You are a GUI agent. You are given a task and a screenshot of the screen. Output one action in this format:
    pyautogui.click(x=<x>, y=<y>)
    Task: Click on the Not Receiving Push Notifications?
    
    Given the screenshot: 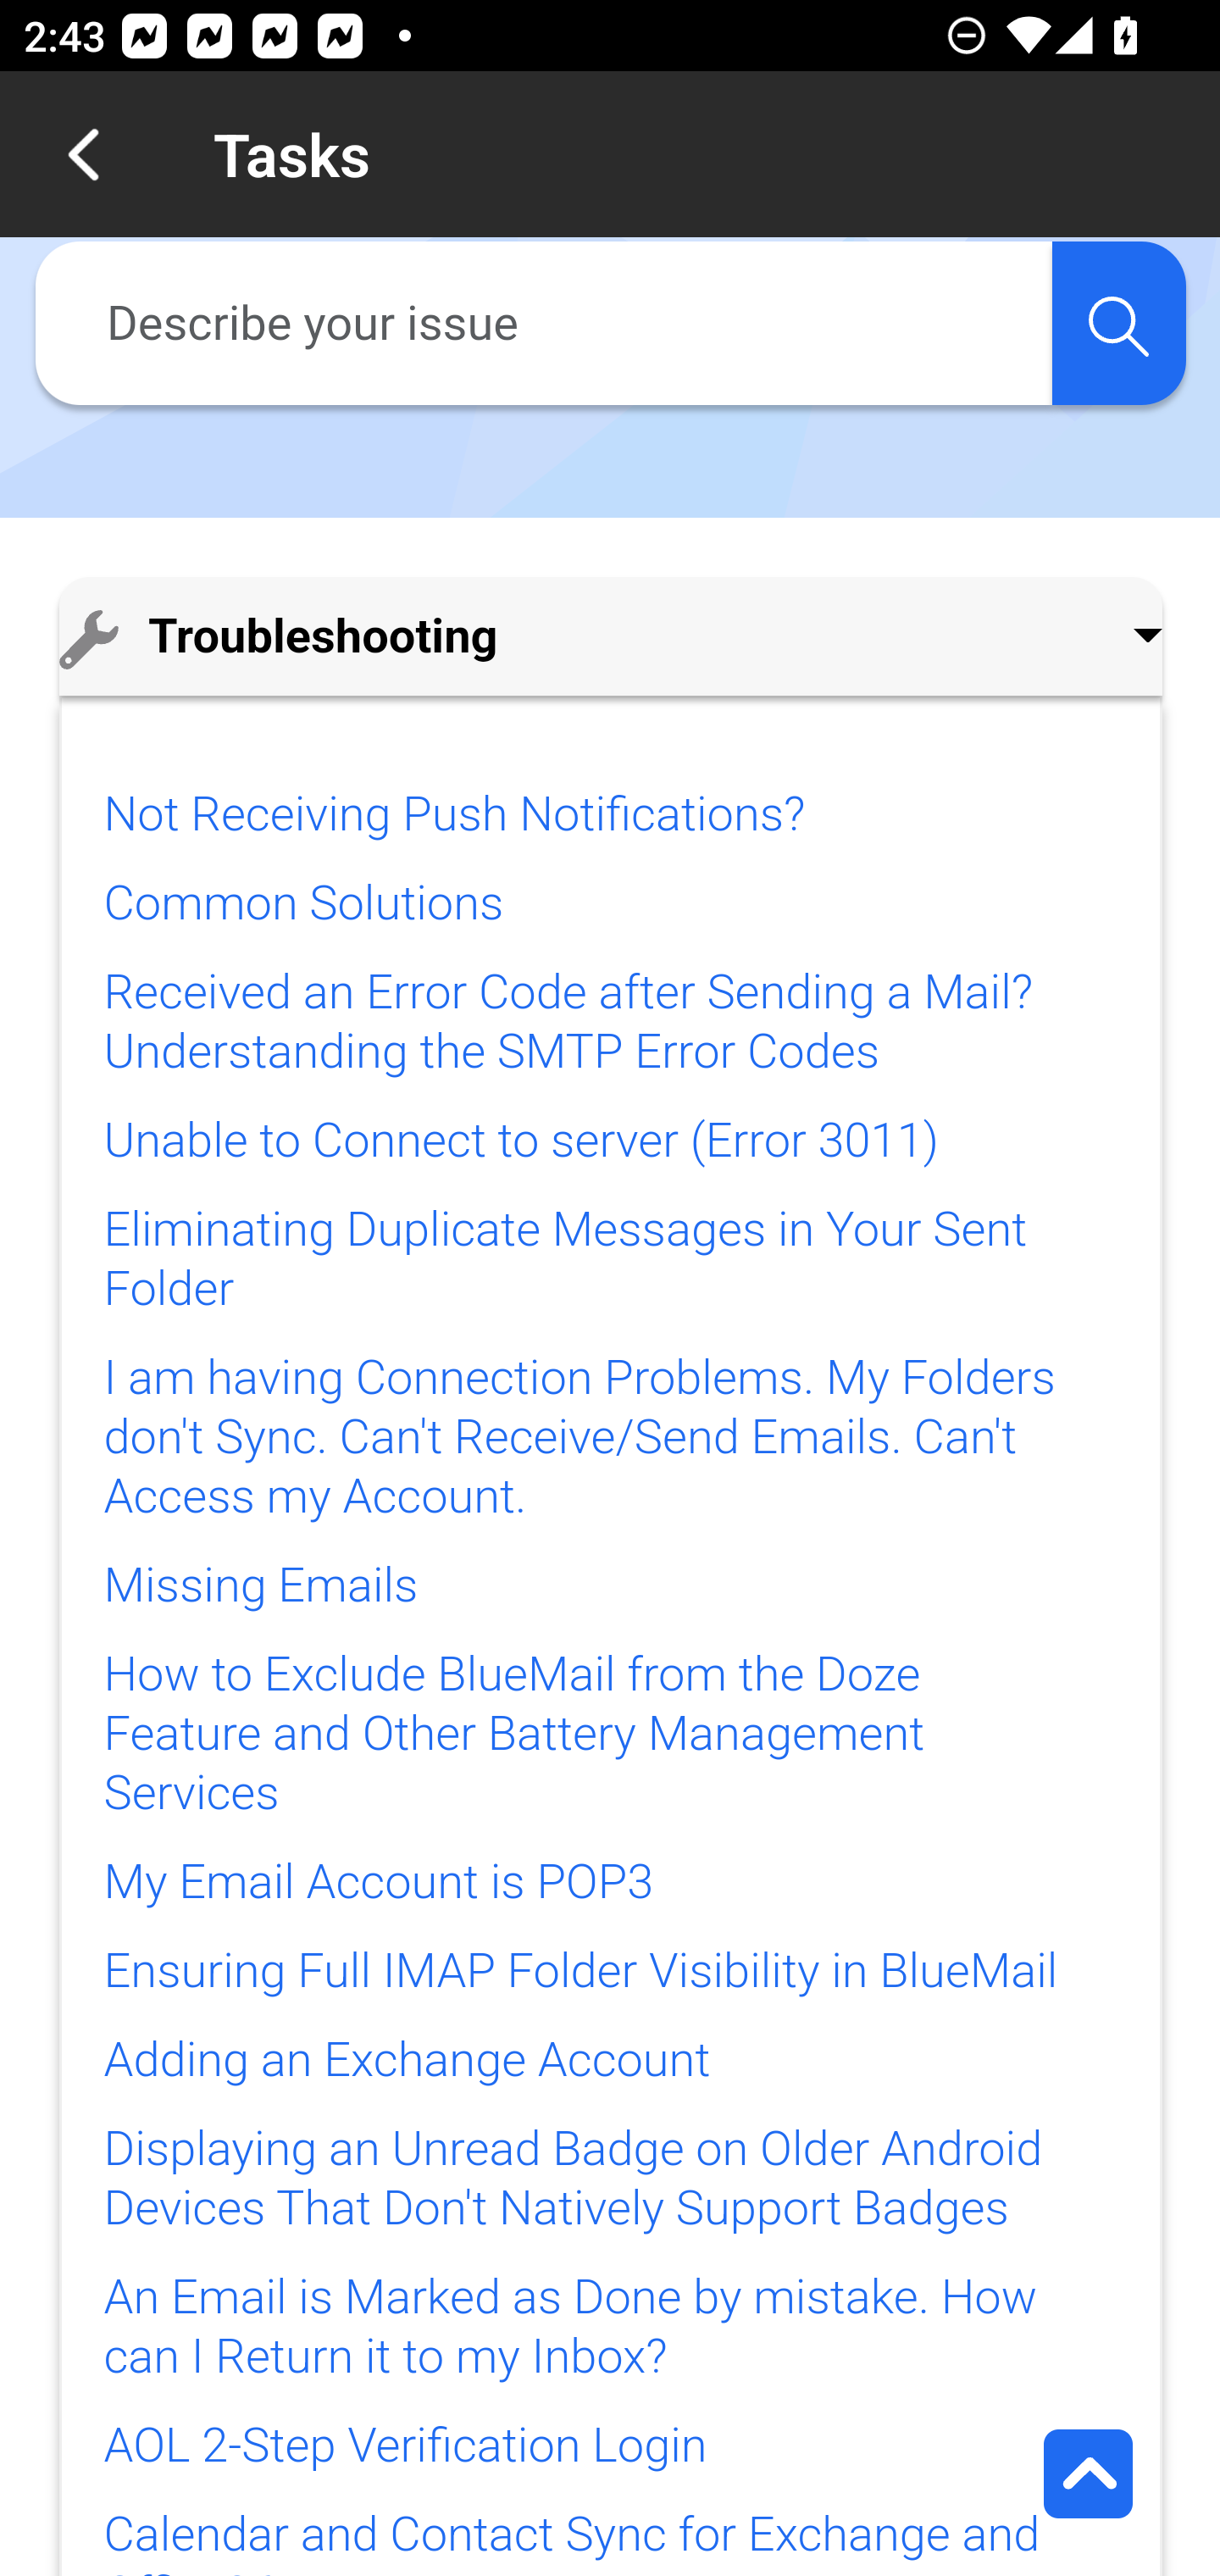 What is the action you would take?
    pyautogui.click(x=453, y=815)
    